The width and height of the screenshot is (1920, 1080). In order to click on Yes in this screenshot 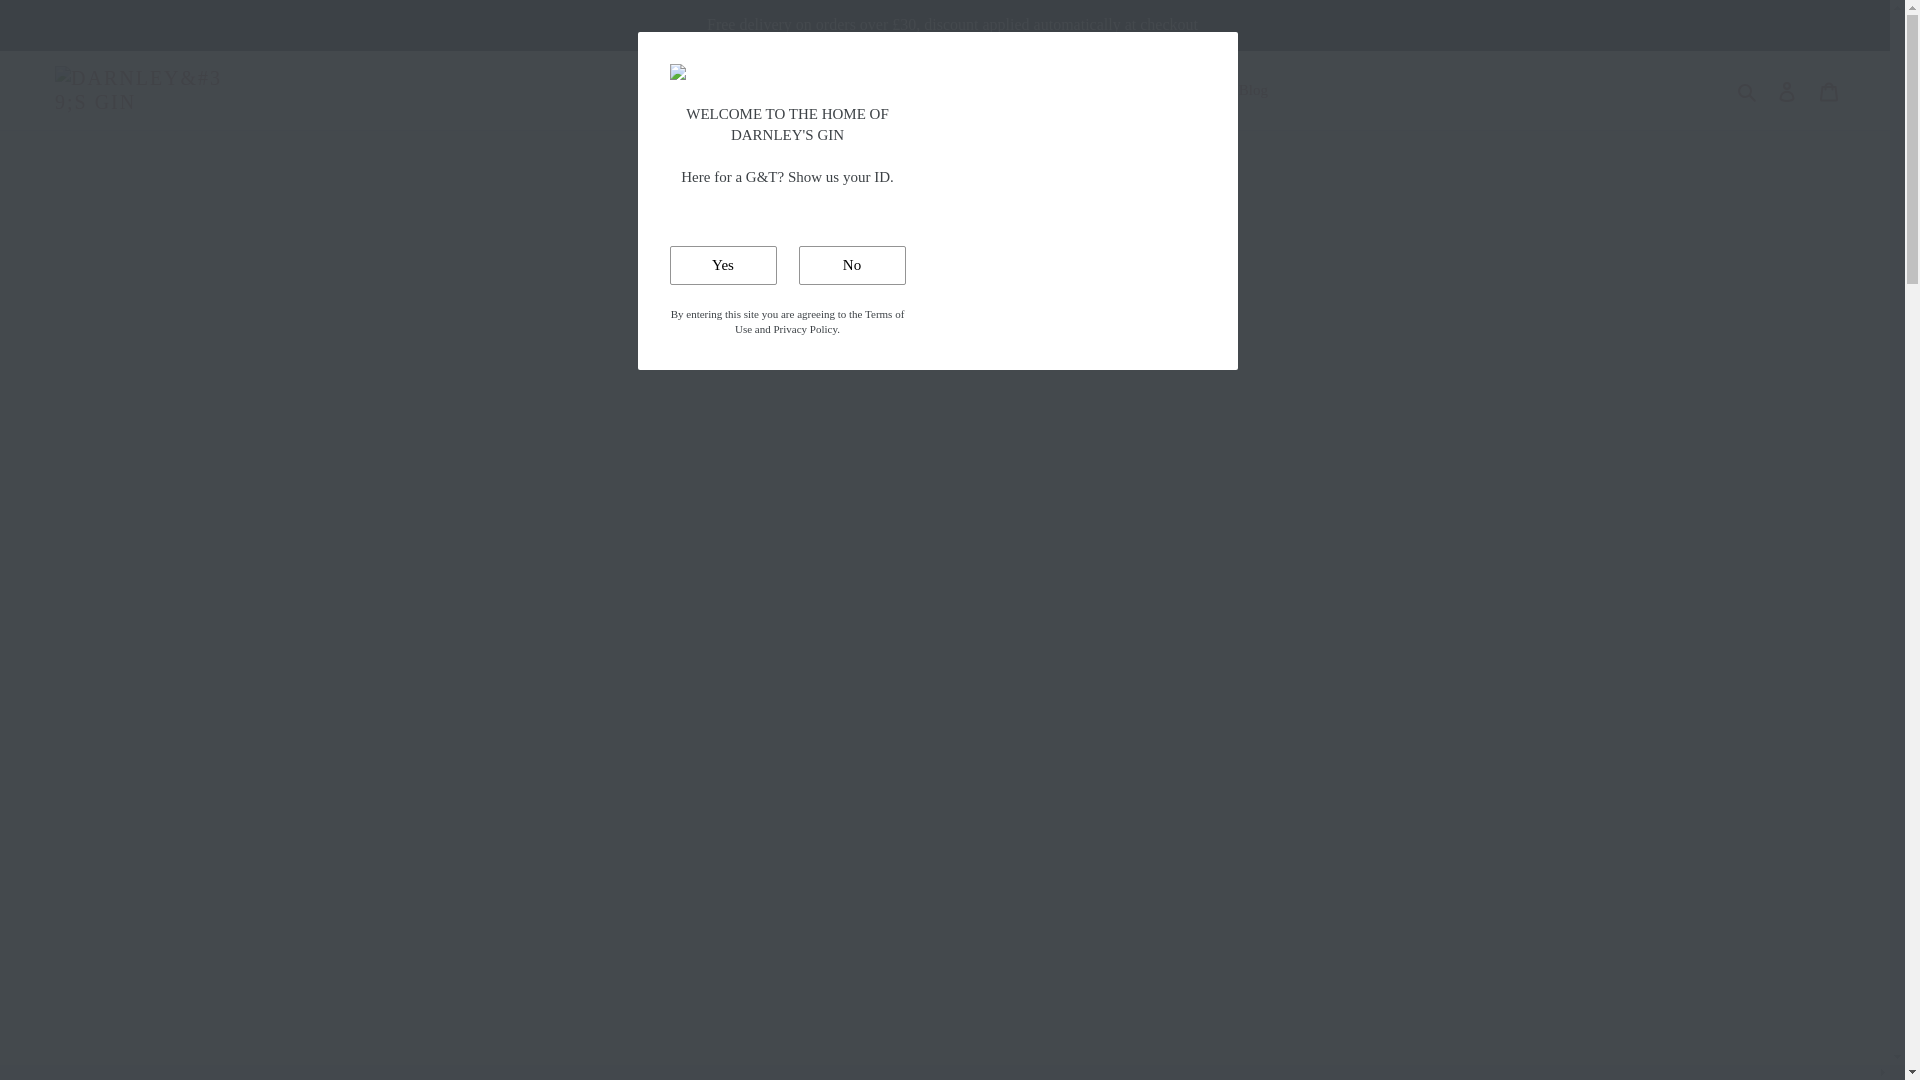, I will do `click(724, 266)`.